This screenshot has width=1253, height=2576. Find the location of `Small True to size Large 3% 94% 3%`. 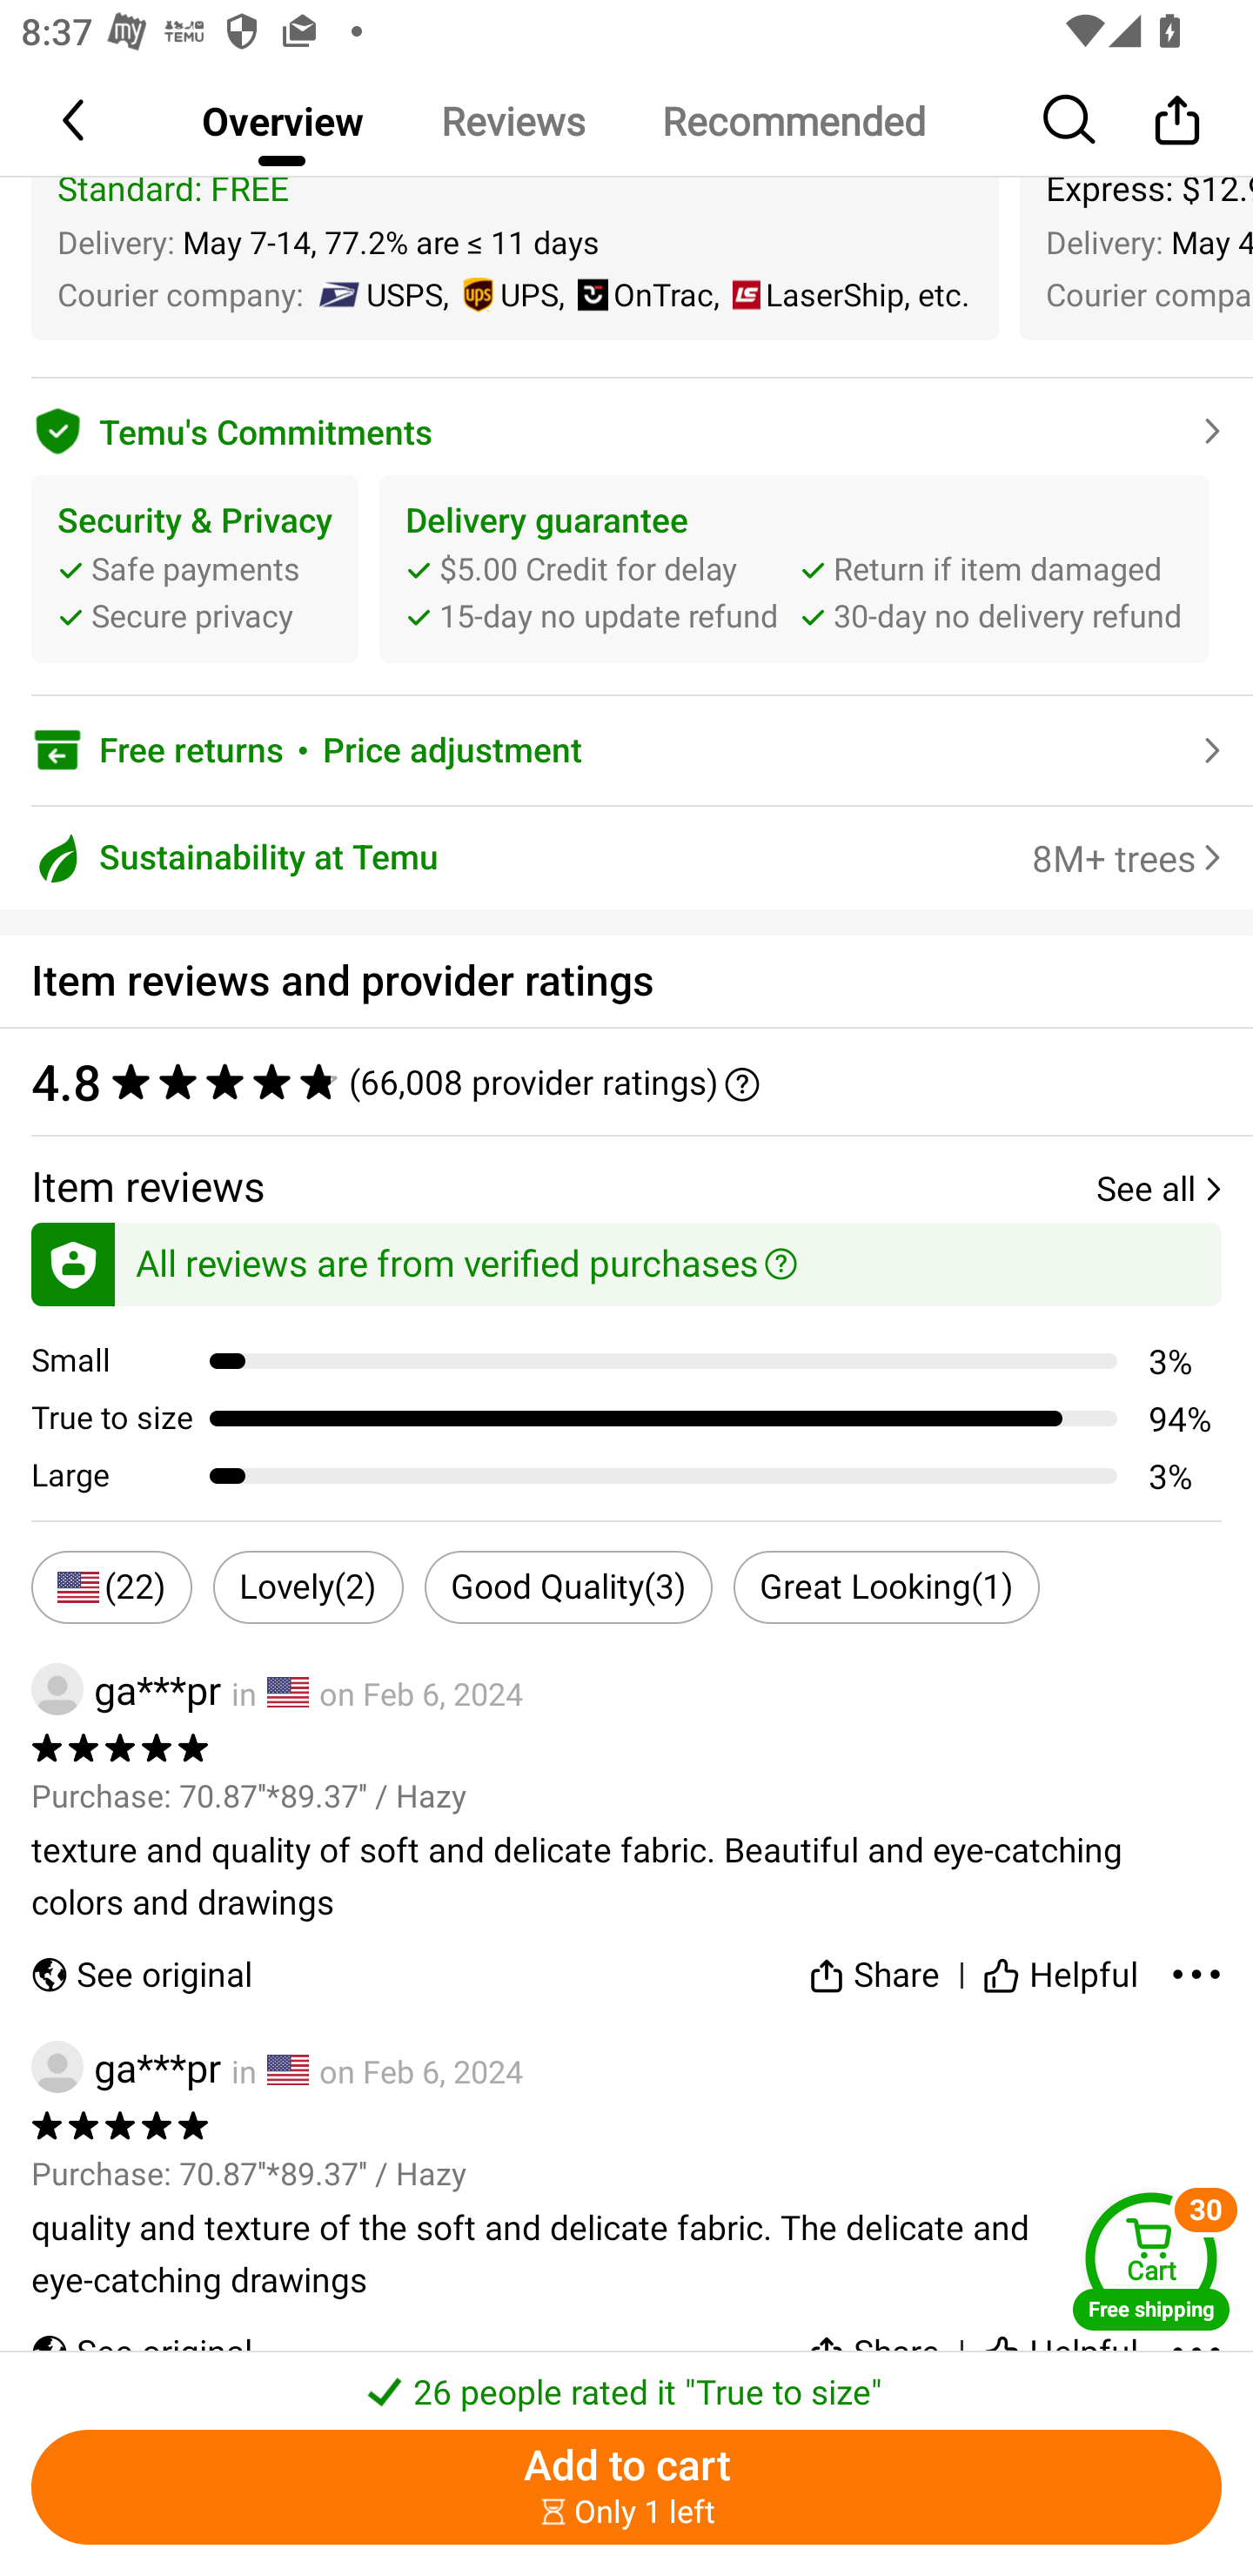

Small True to size Large 3% 94% 3% is located at coordinates (642, 1418).